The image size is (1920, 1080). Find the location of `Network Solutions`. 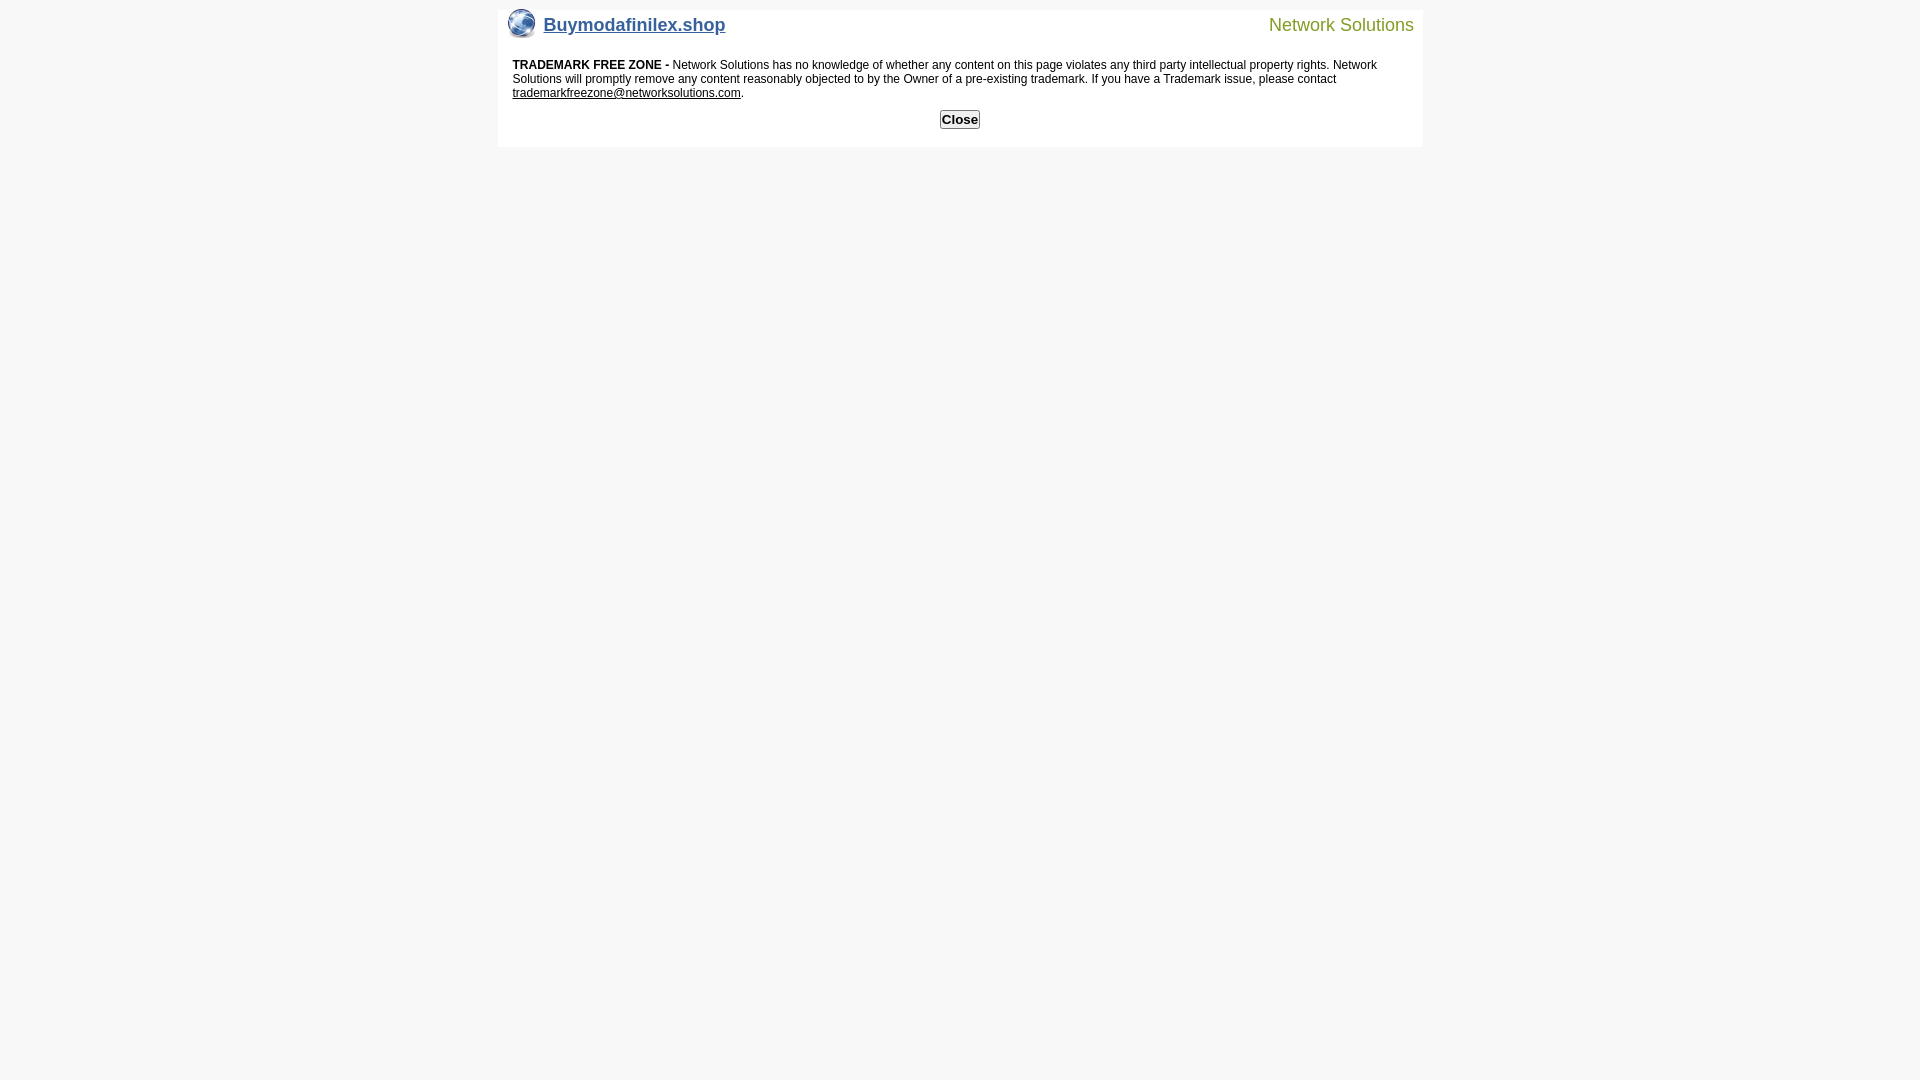

Network Solutions is located at coordinates (1329, 24).